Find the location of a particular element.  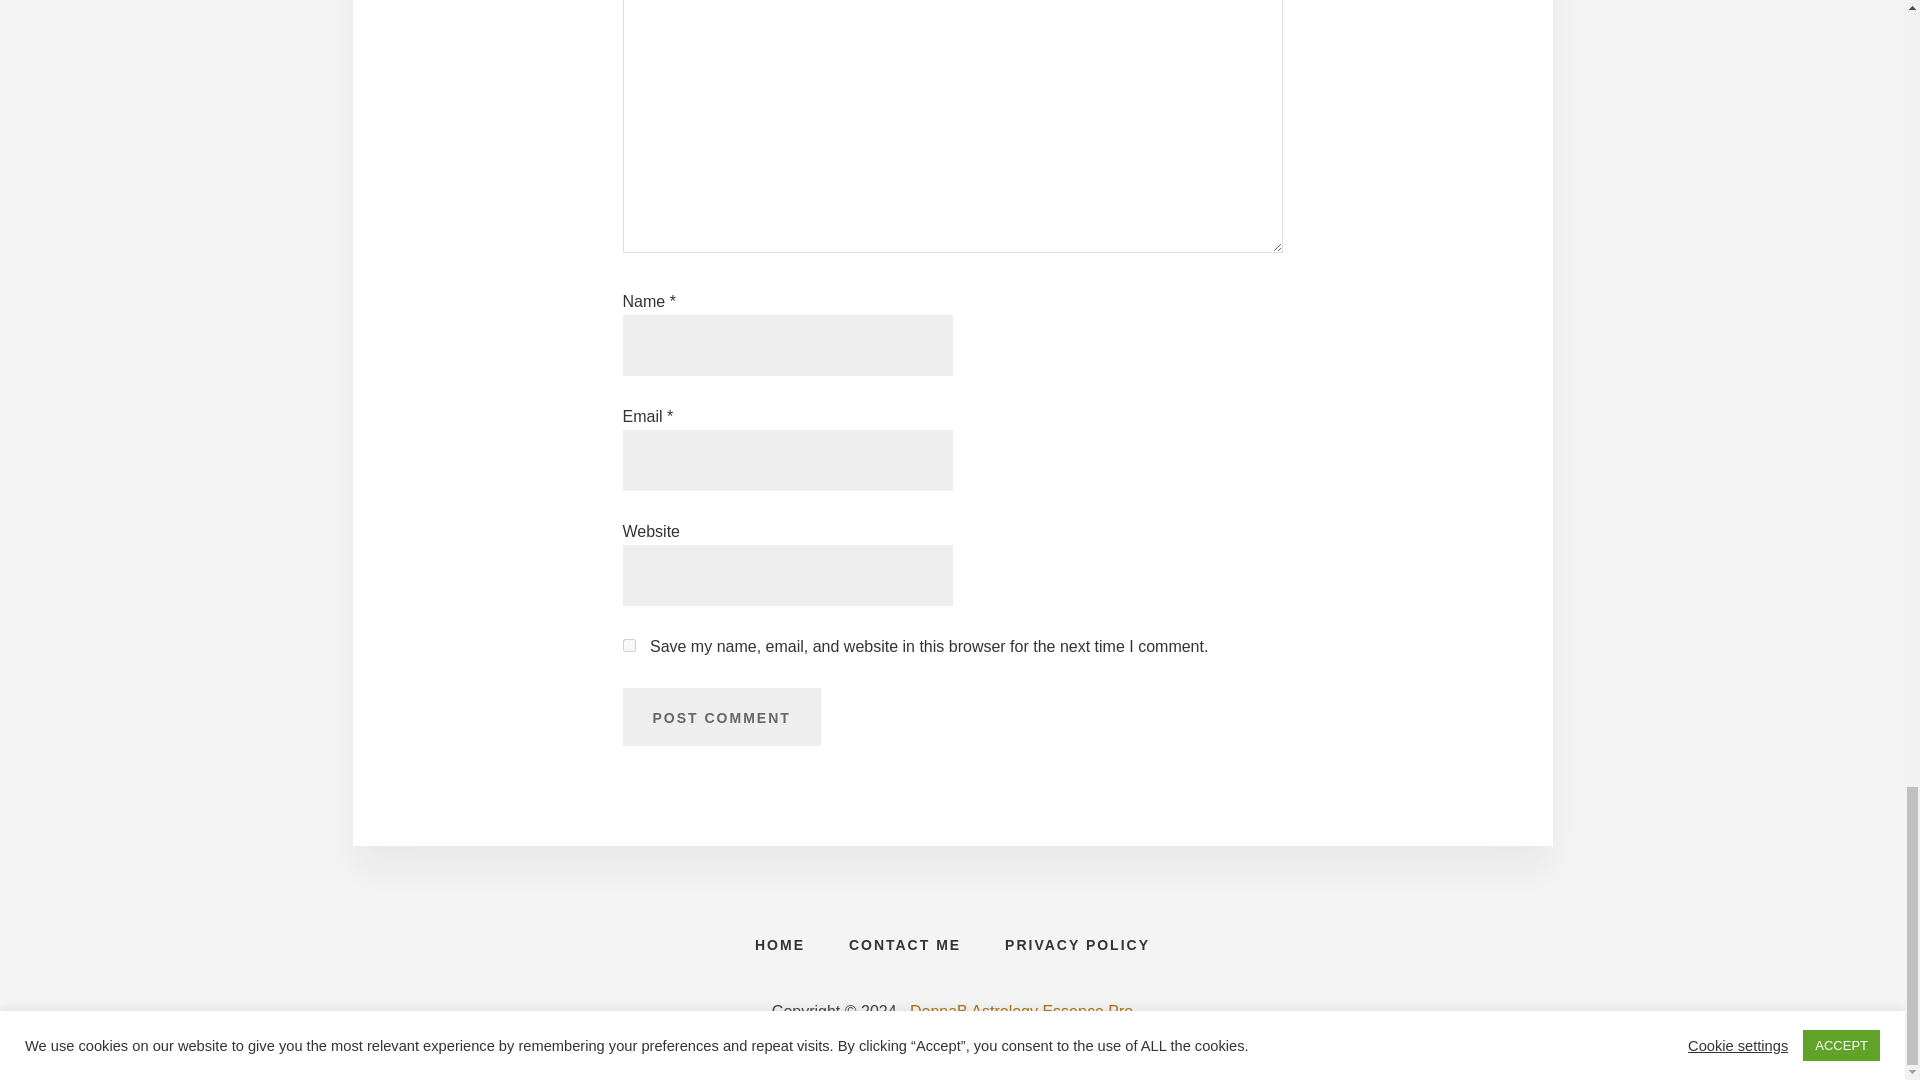

HOME is located at coordinates (780, 944).